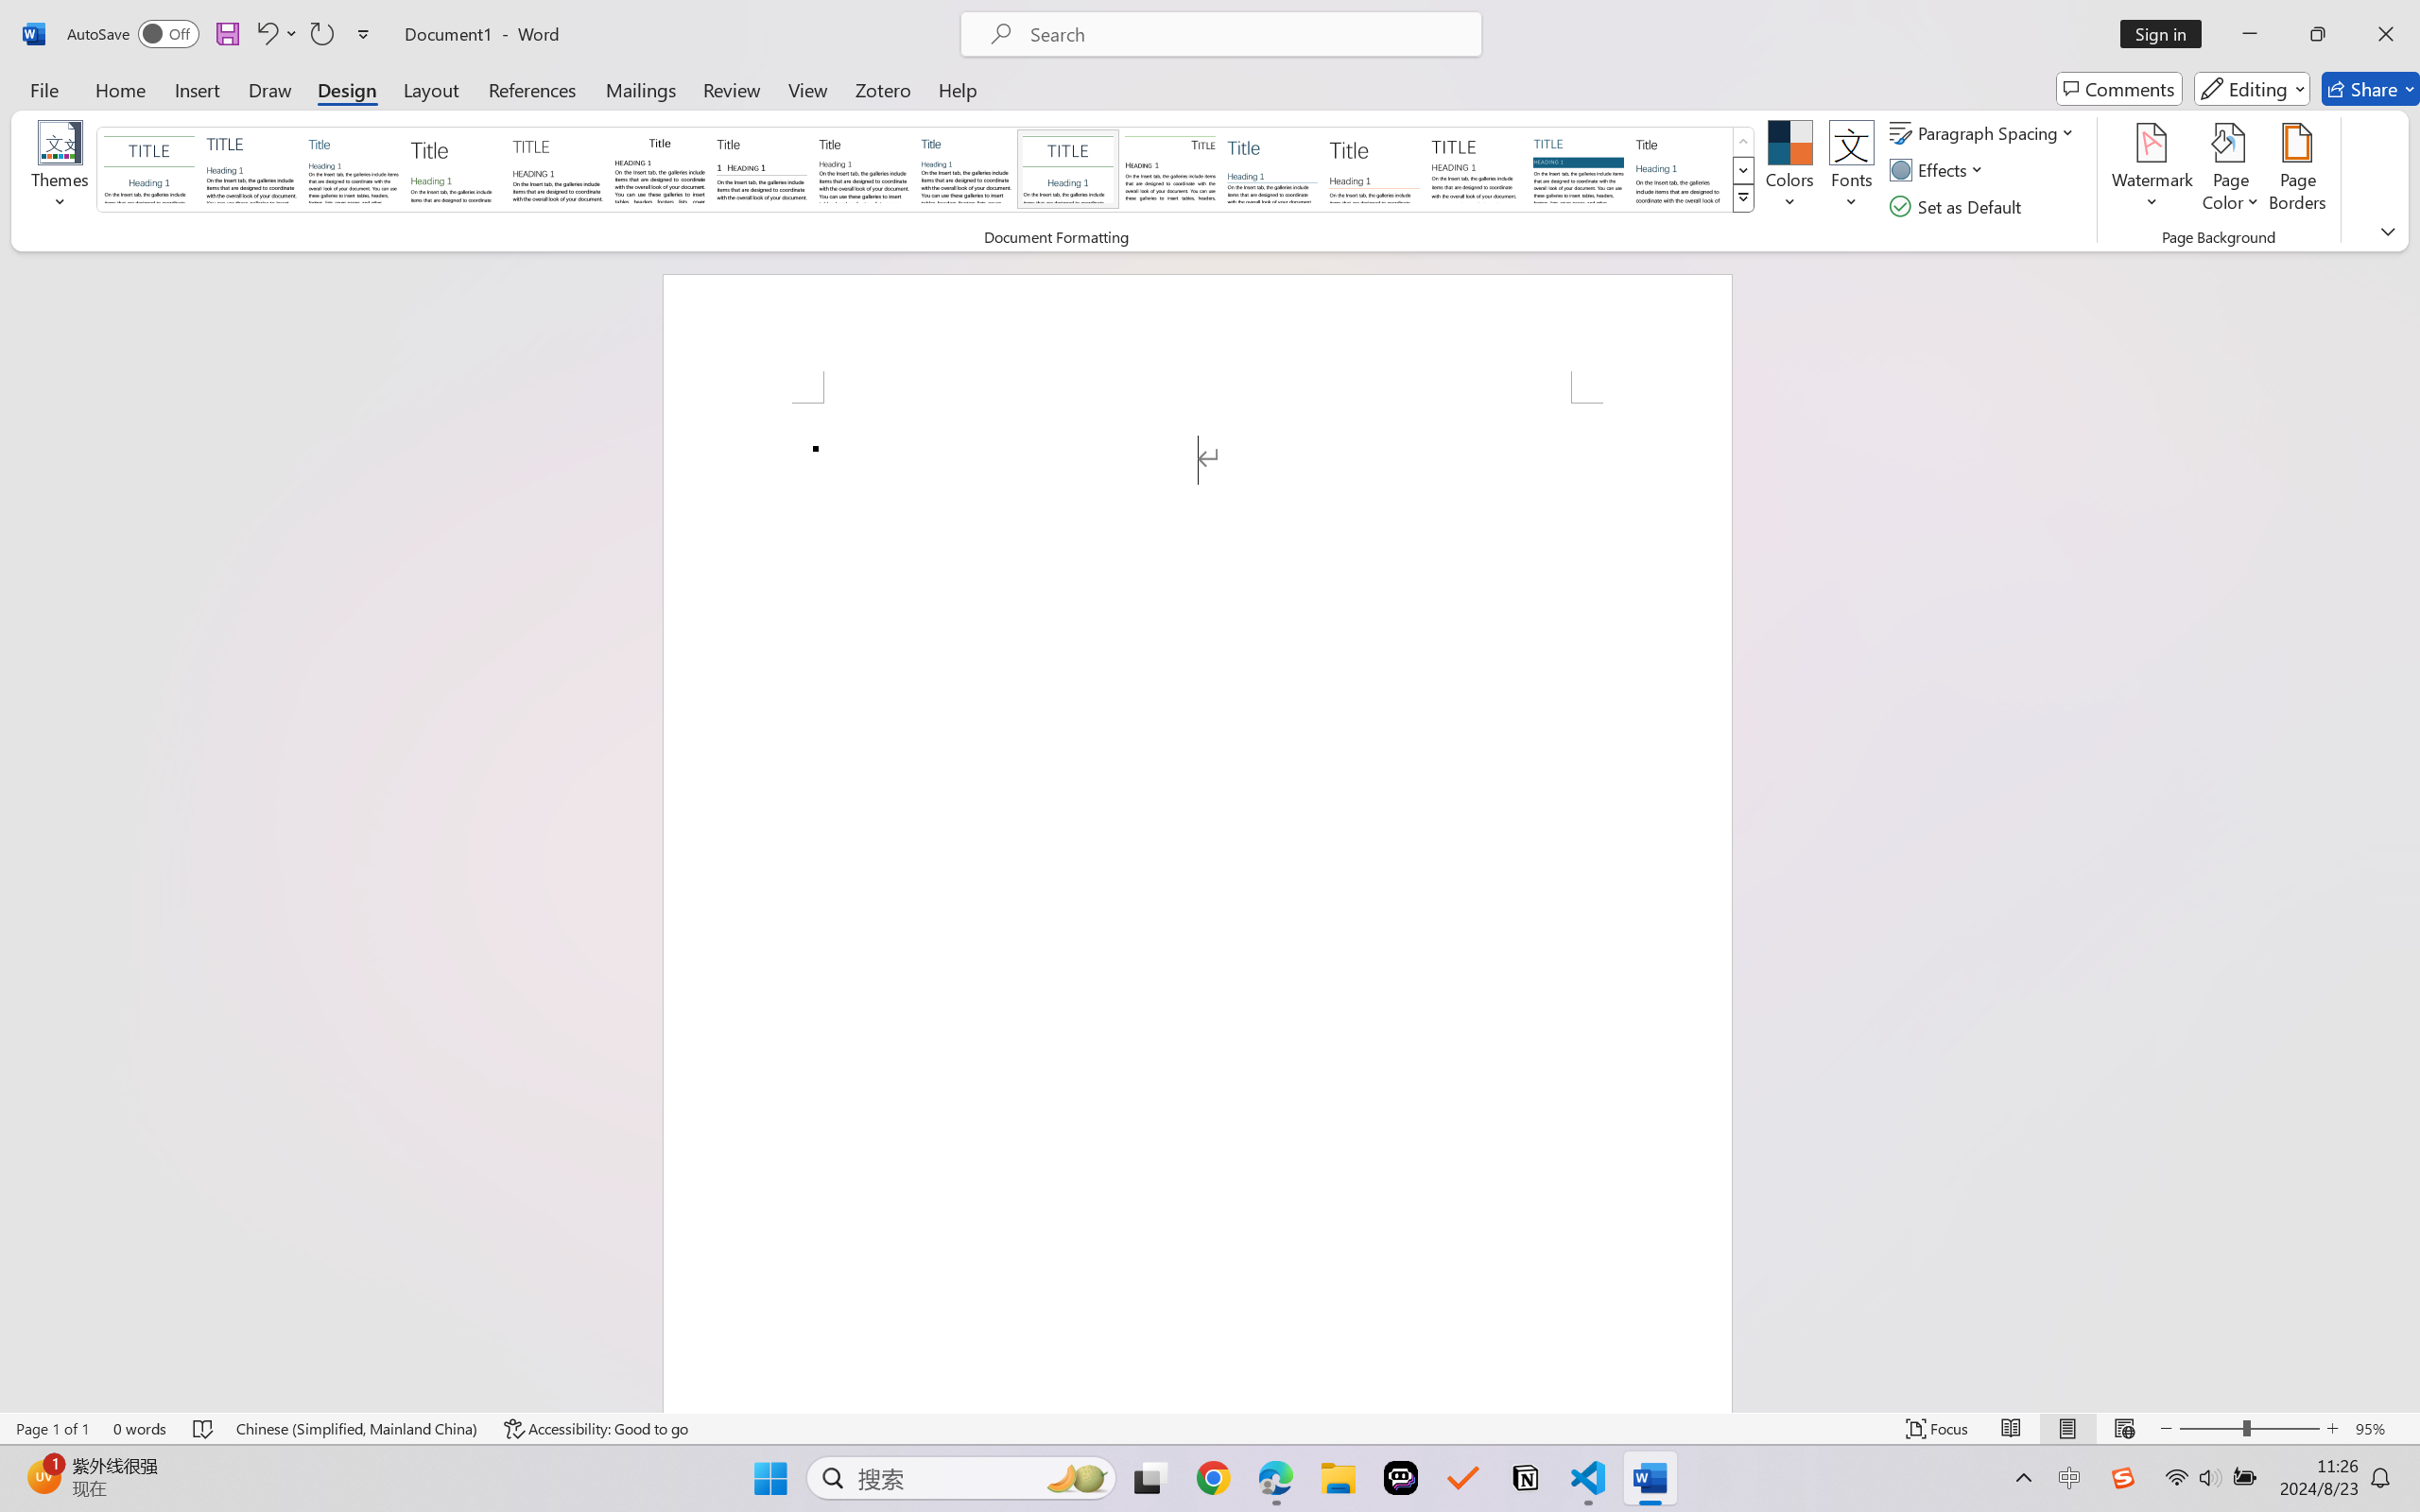  Describe the element at coordinates (321, 34) in the screenshot. I see `Repeat Style` at that location.